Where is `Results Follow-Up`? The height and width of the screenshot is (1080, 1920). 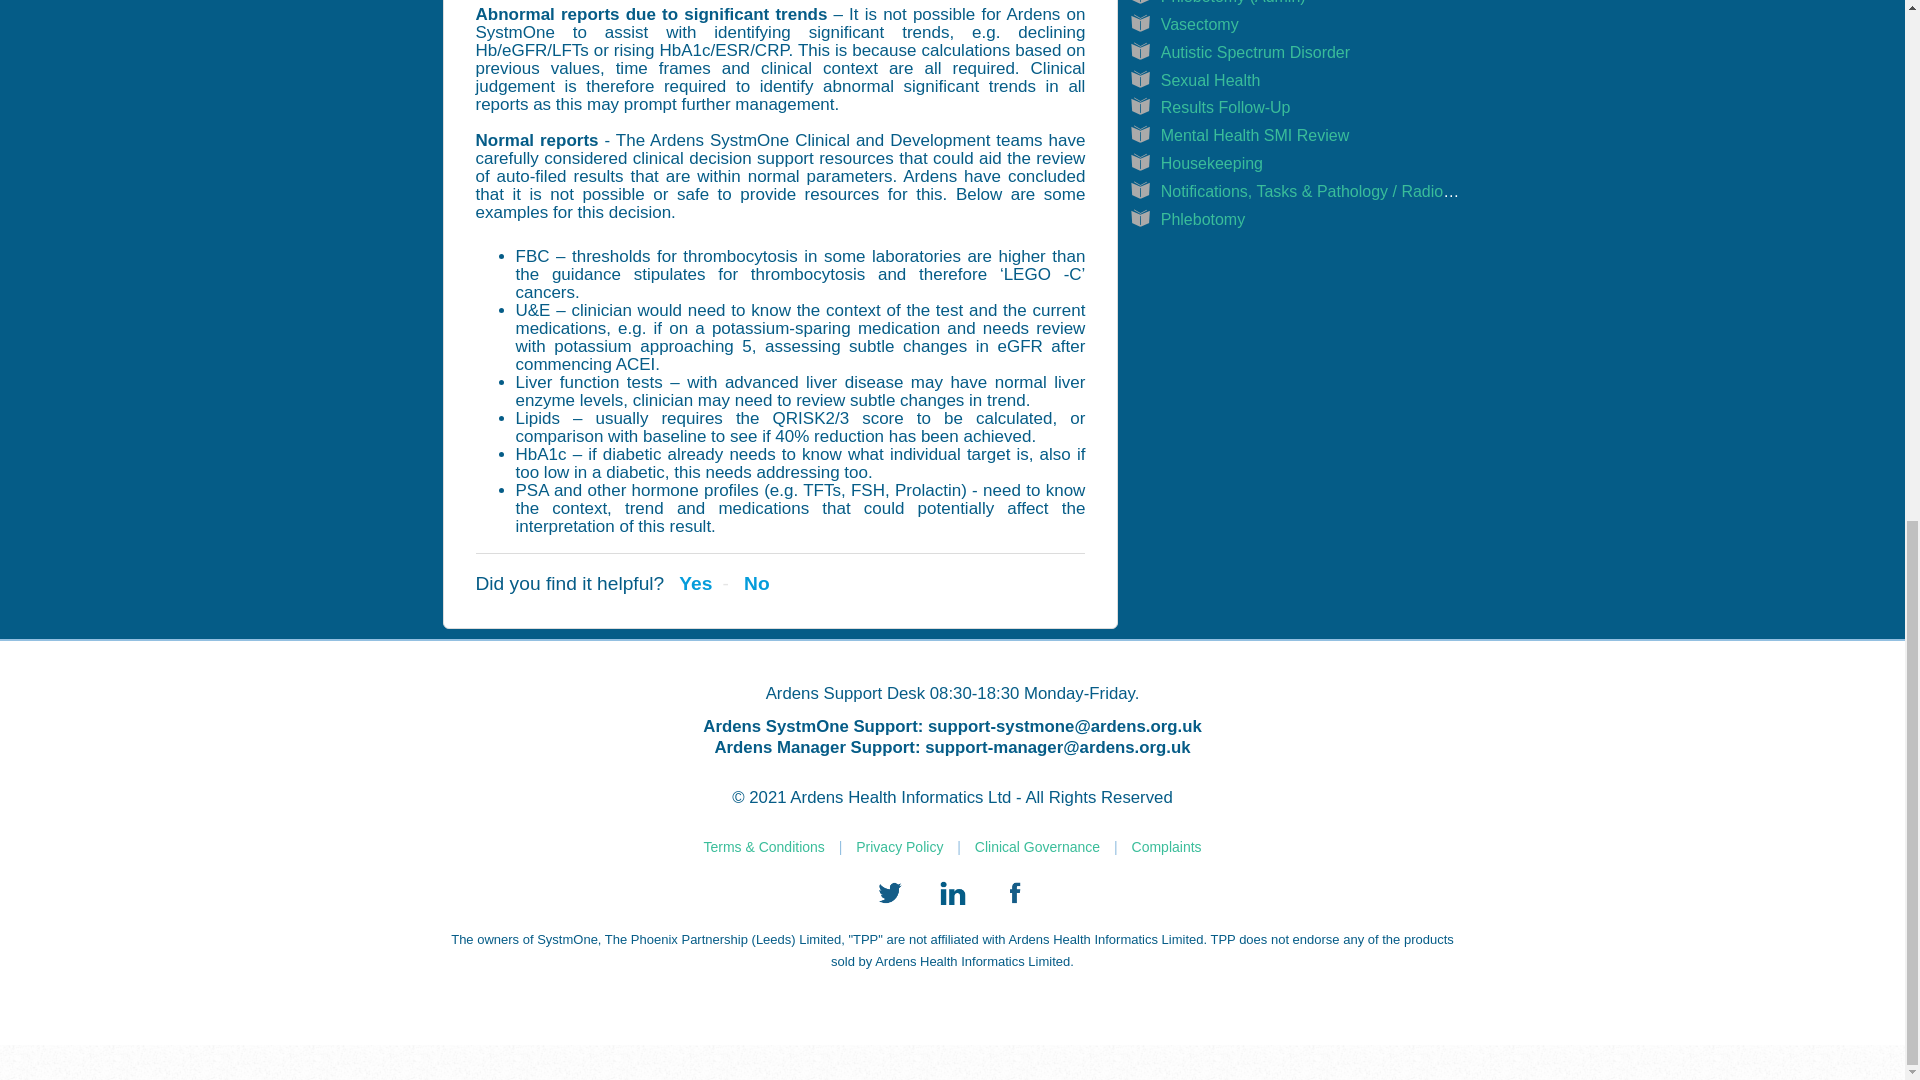 Results Follow-Up is located at coordinates (1226, 107).